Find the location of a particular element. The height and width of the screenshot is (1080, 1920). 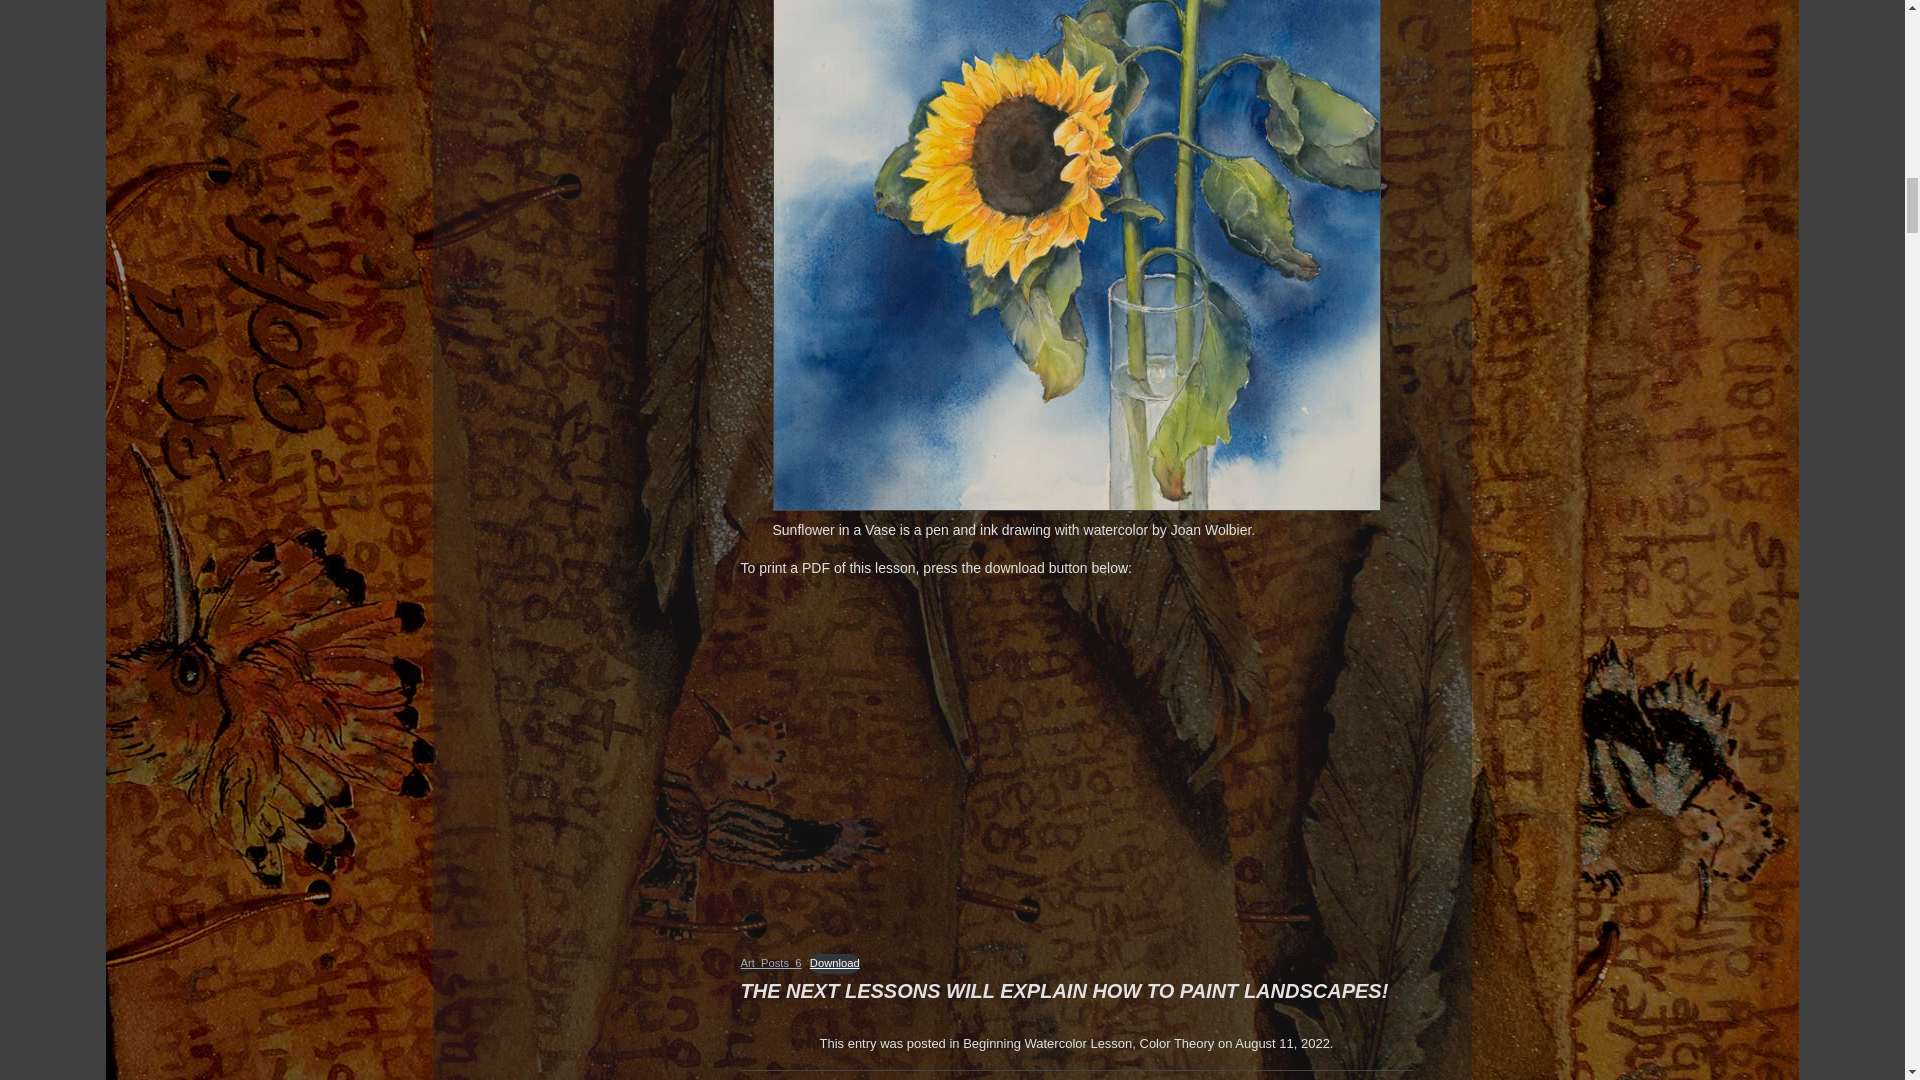

August 11, 2022 is located at coordinates (1282, 1042).